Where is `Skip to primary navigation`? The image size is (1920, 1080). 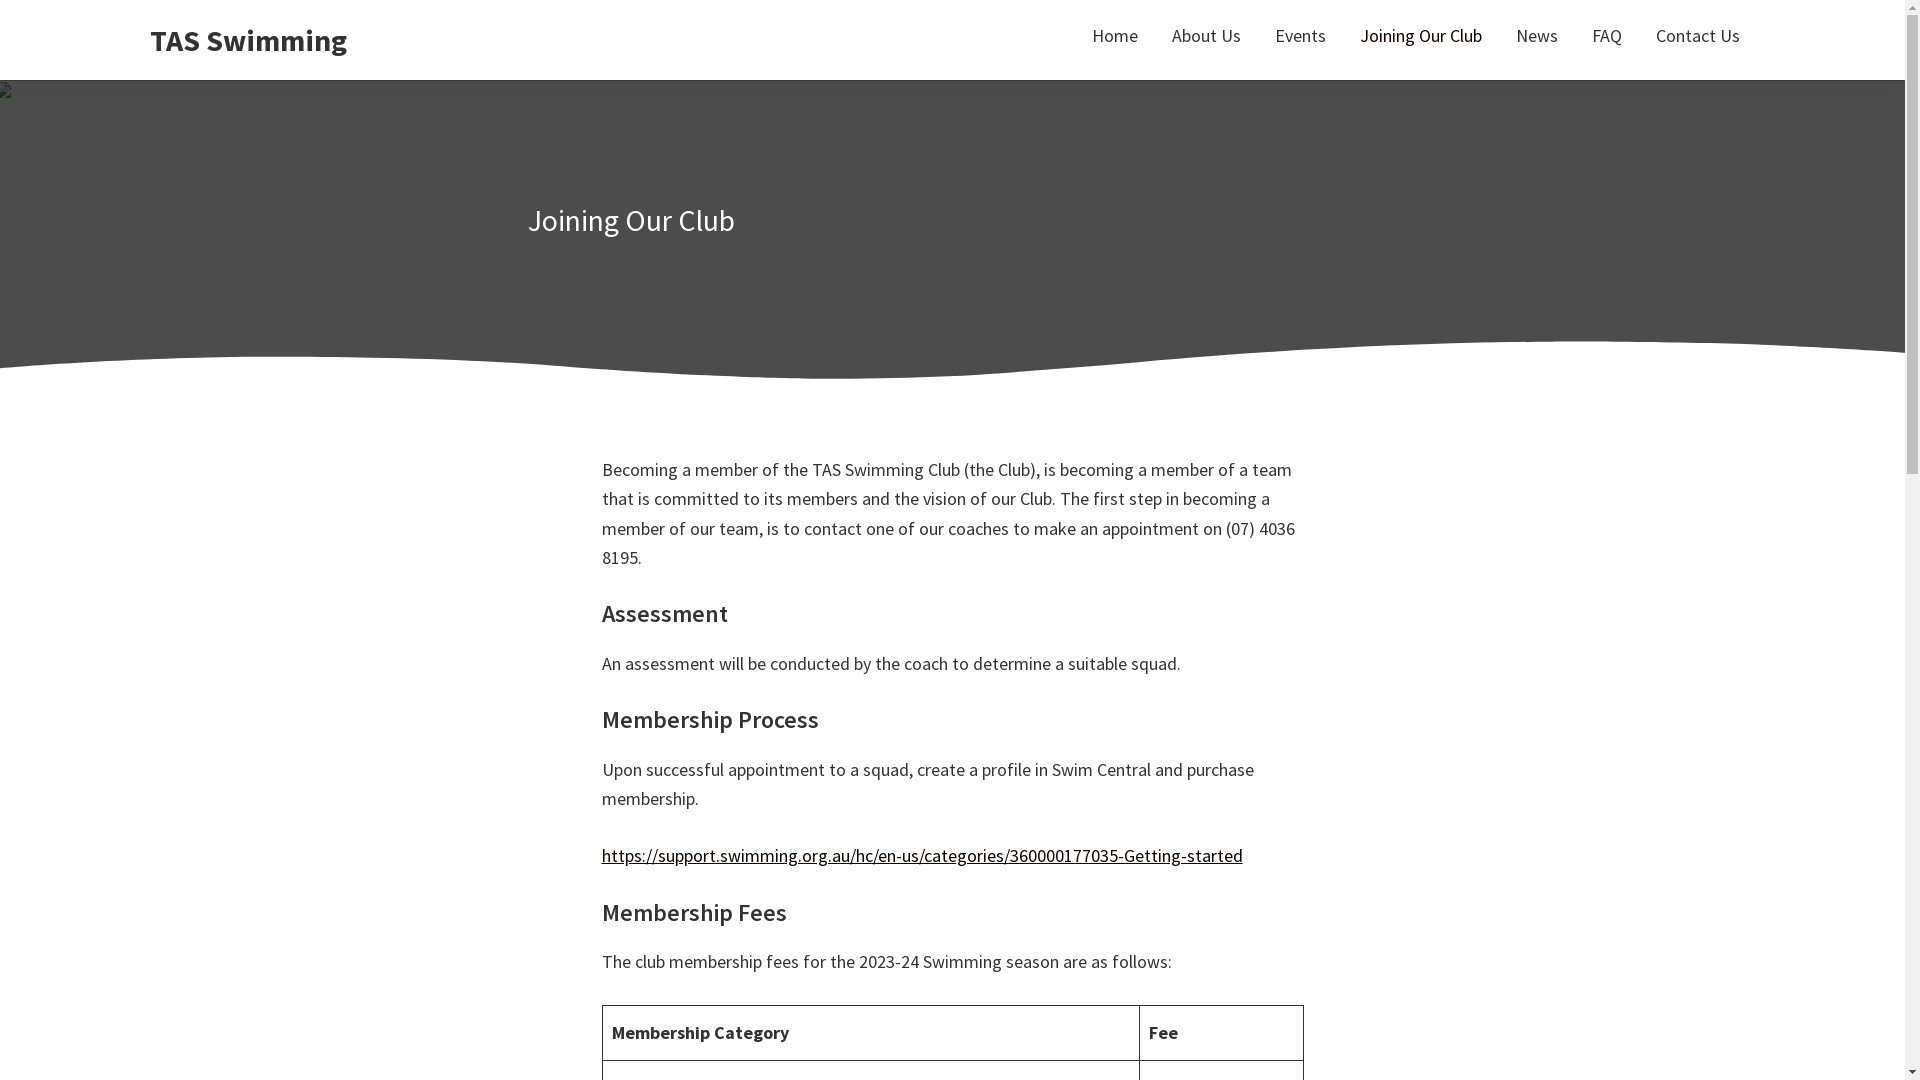 Skip to primary navigation is located at coordinates (0, 0).